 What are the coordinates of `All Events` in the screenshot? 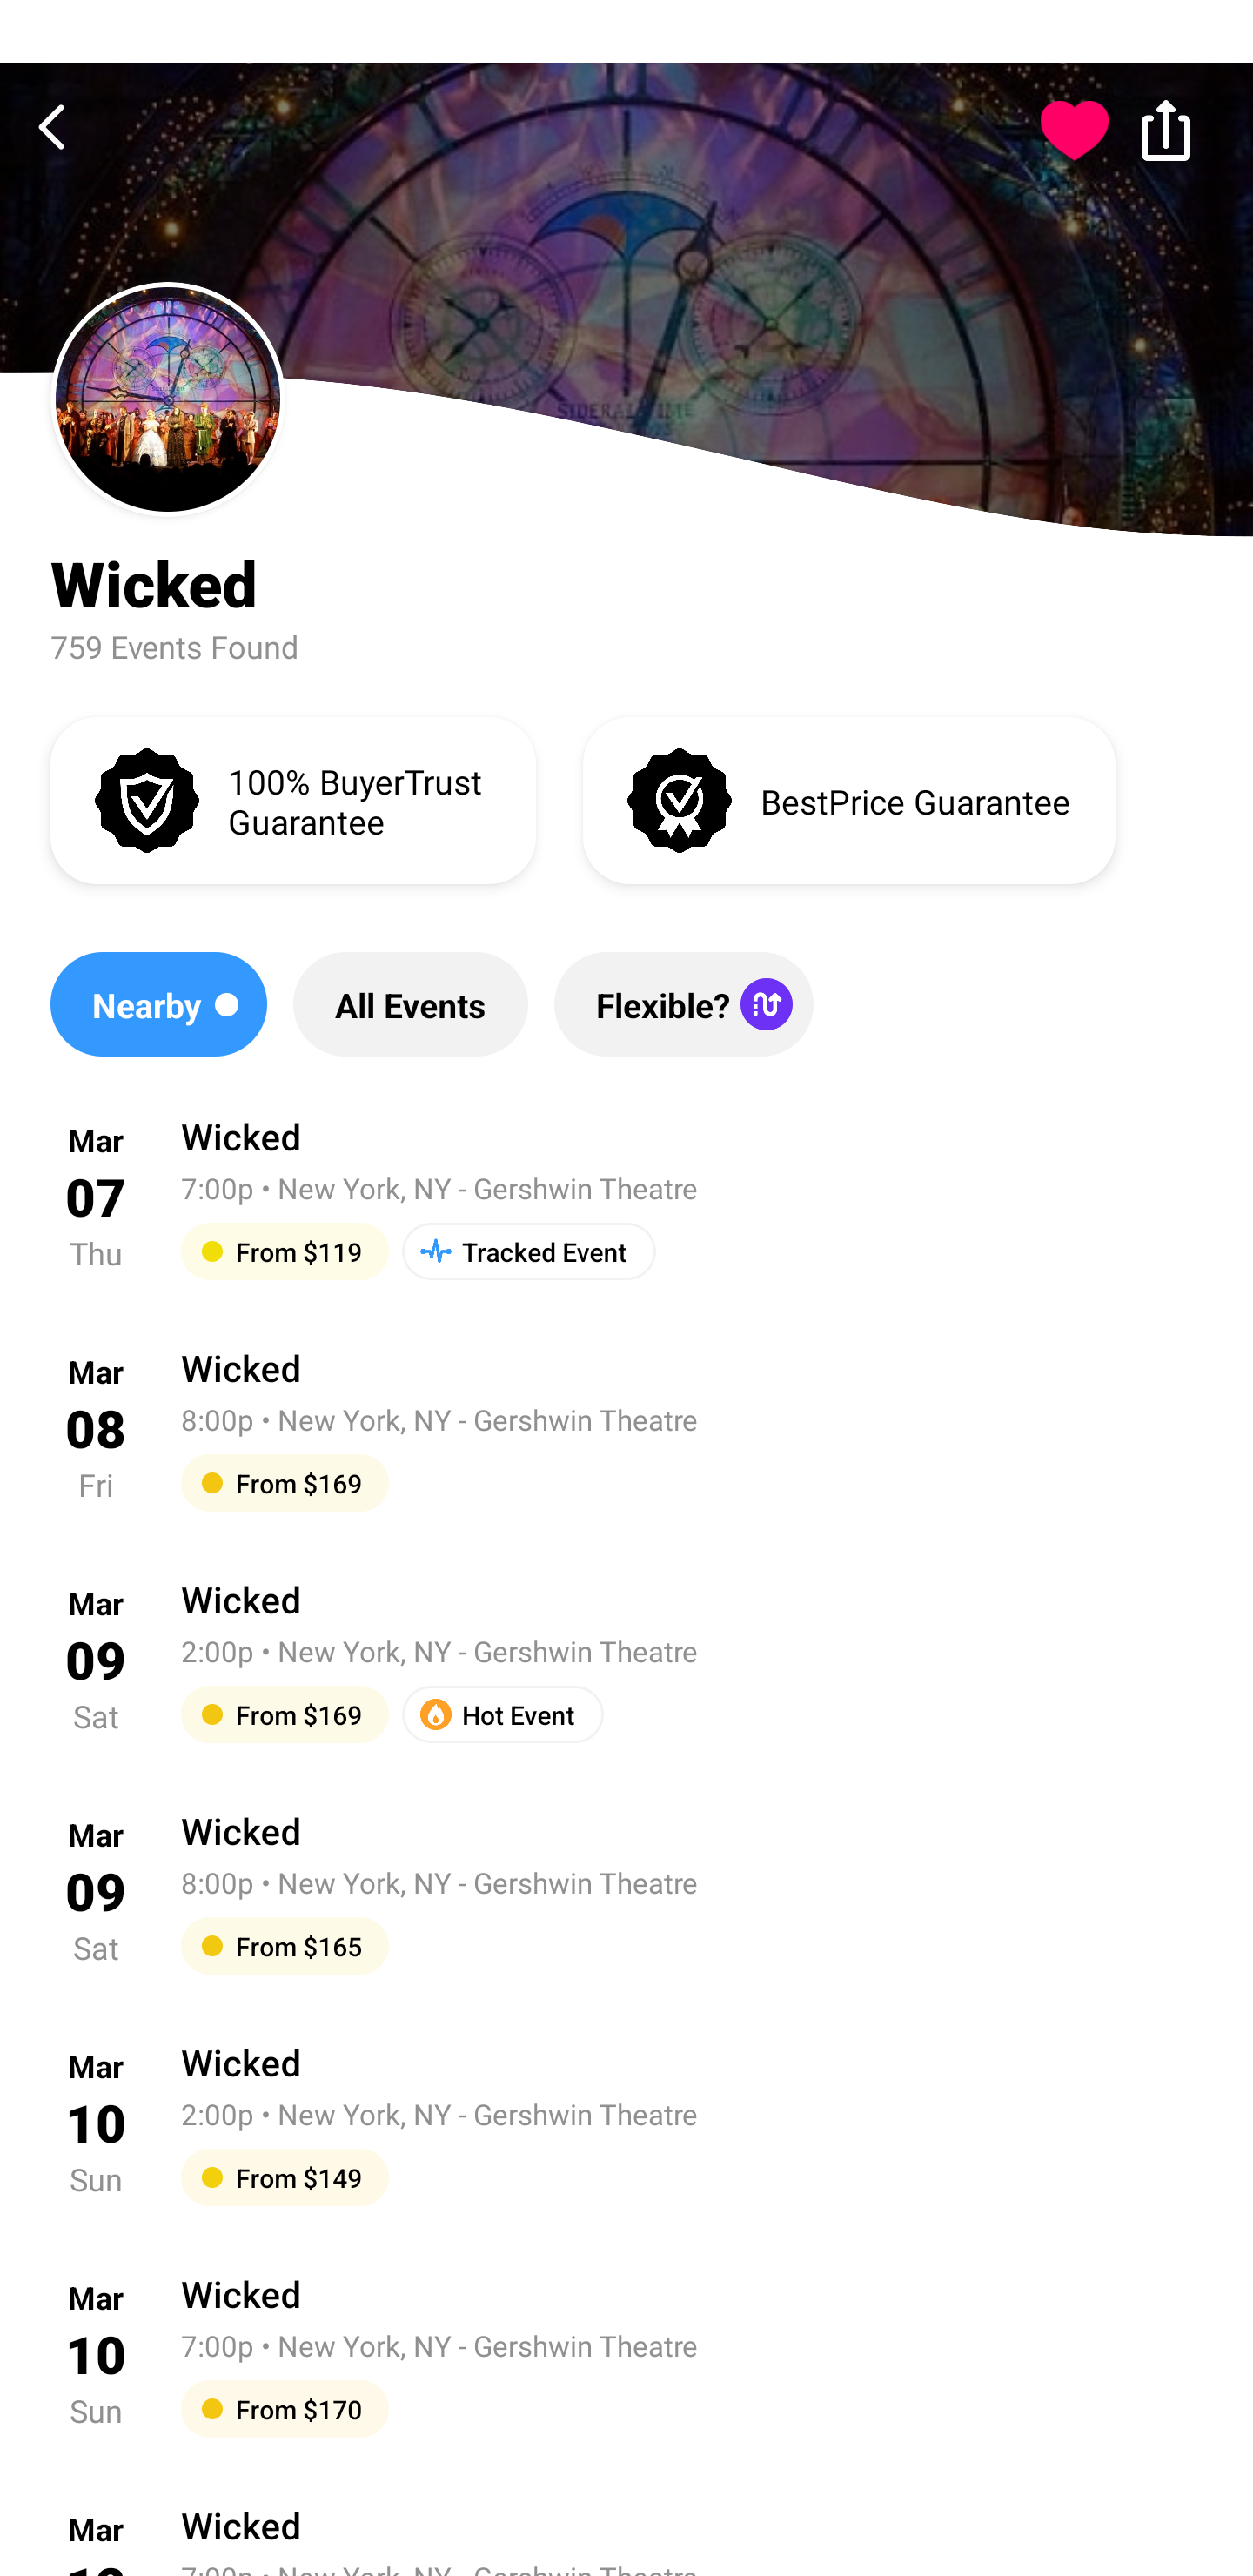 It's located at (411, 1004).